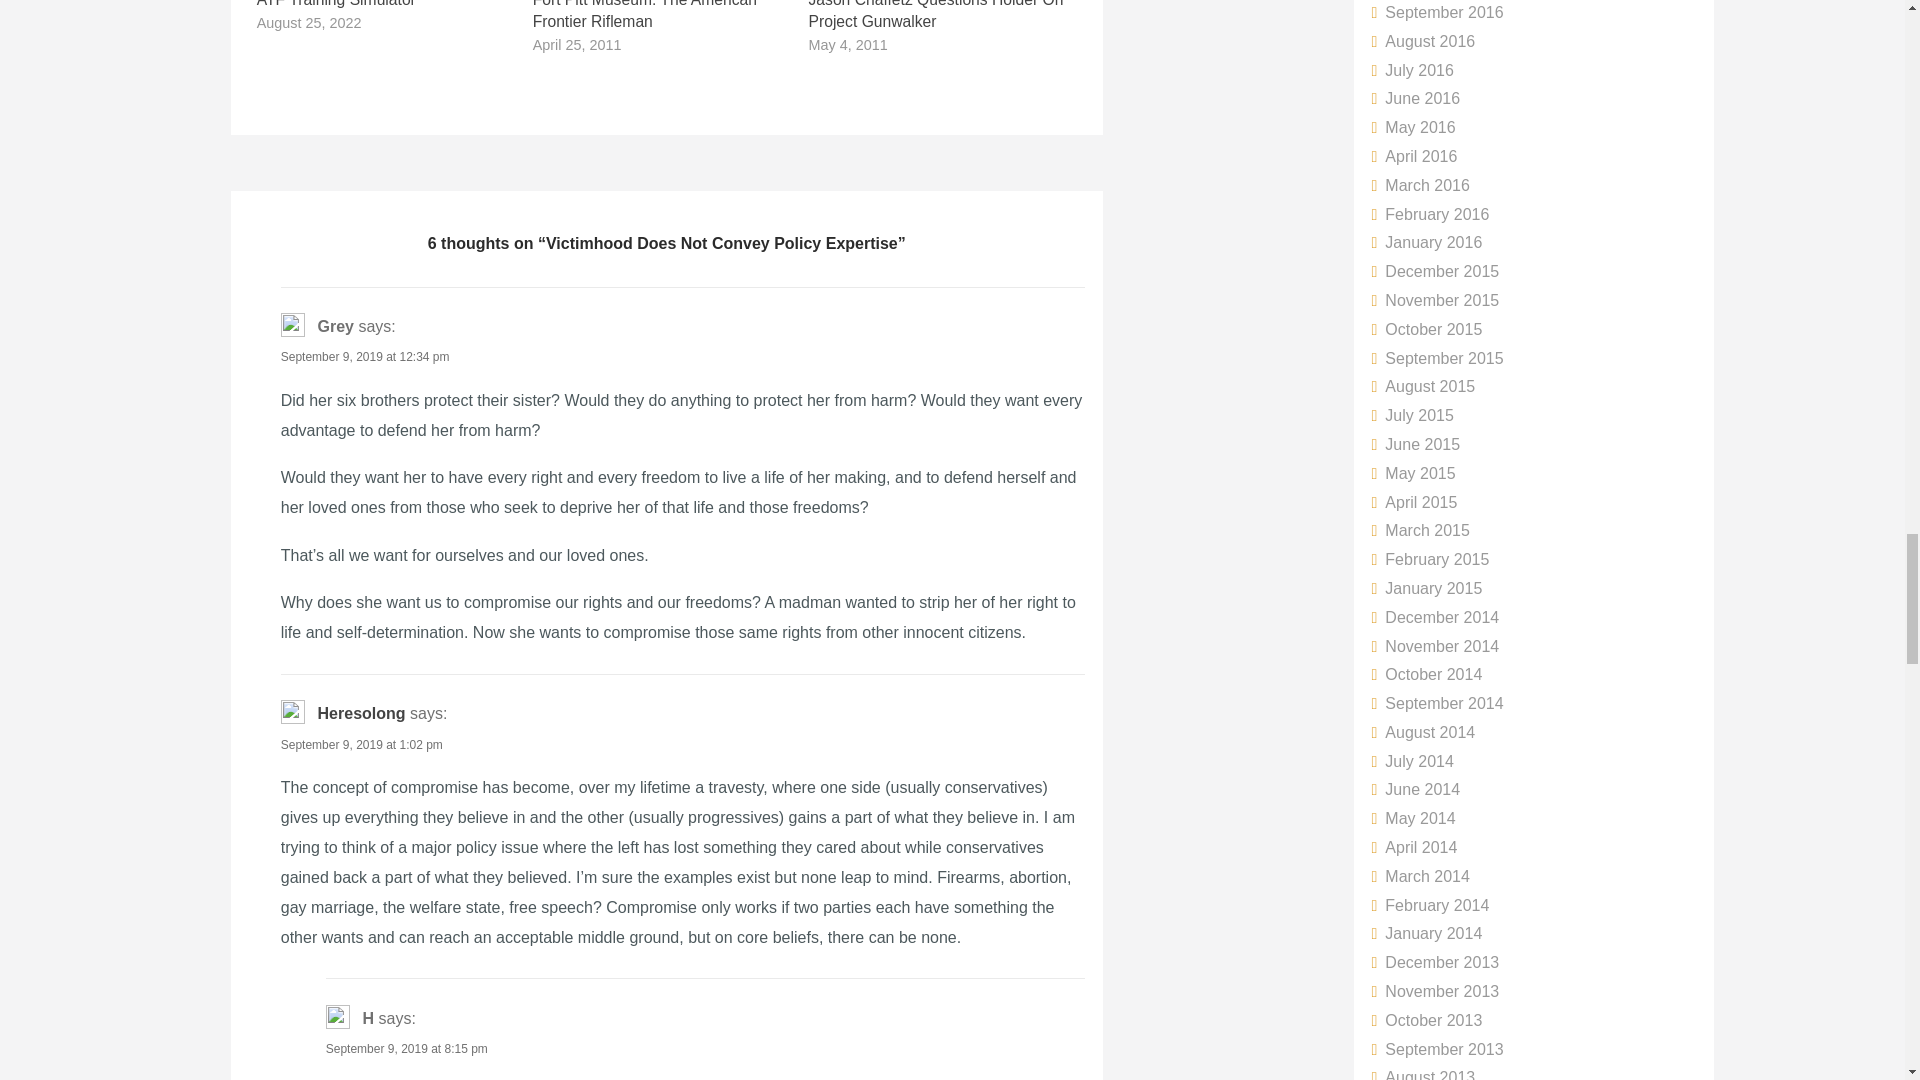 Image resolution: width=1920 pixels, height=1080 pixels. Describe the element at coordinates (364, 356) in the screenshot. I see `September 9, 2019 at 12:34 pm` at that location.